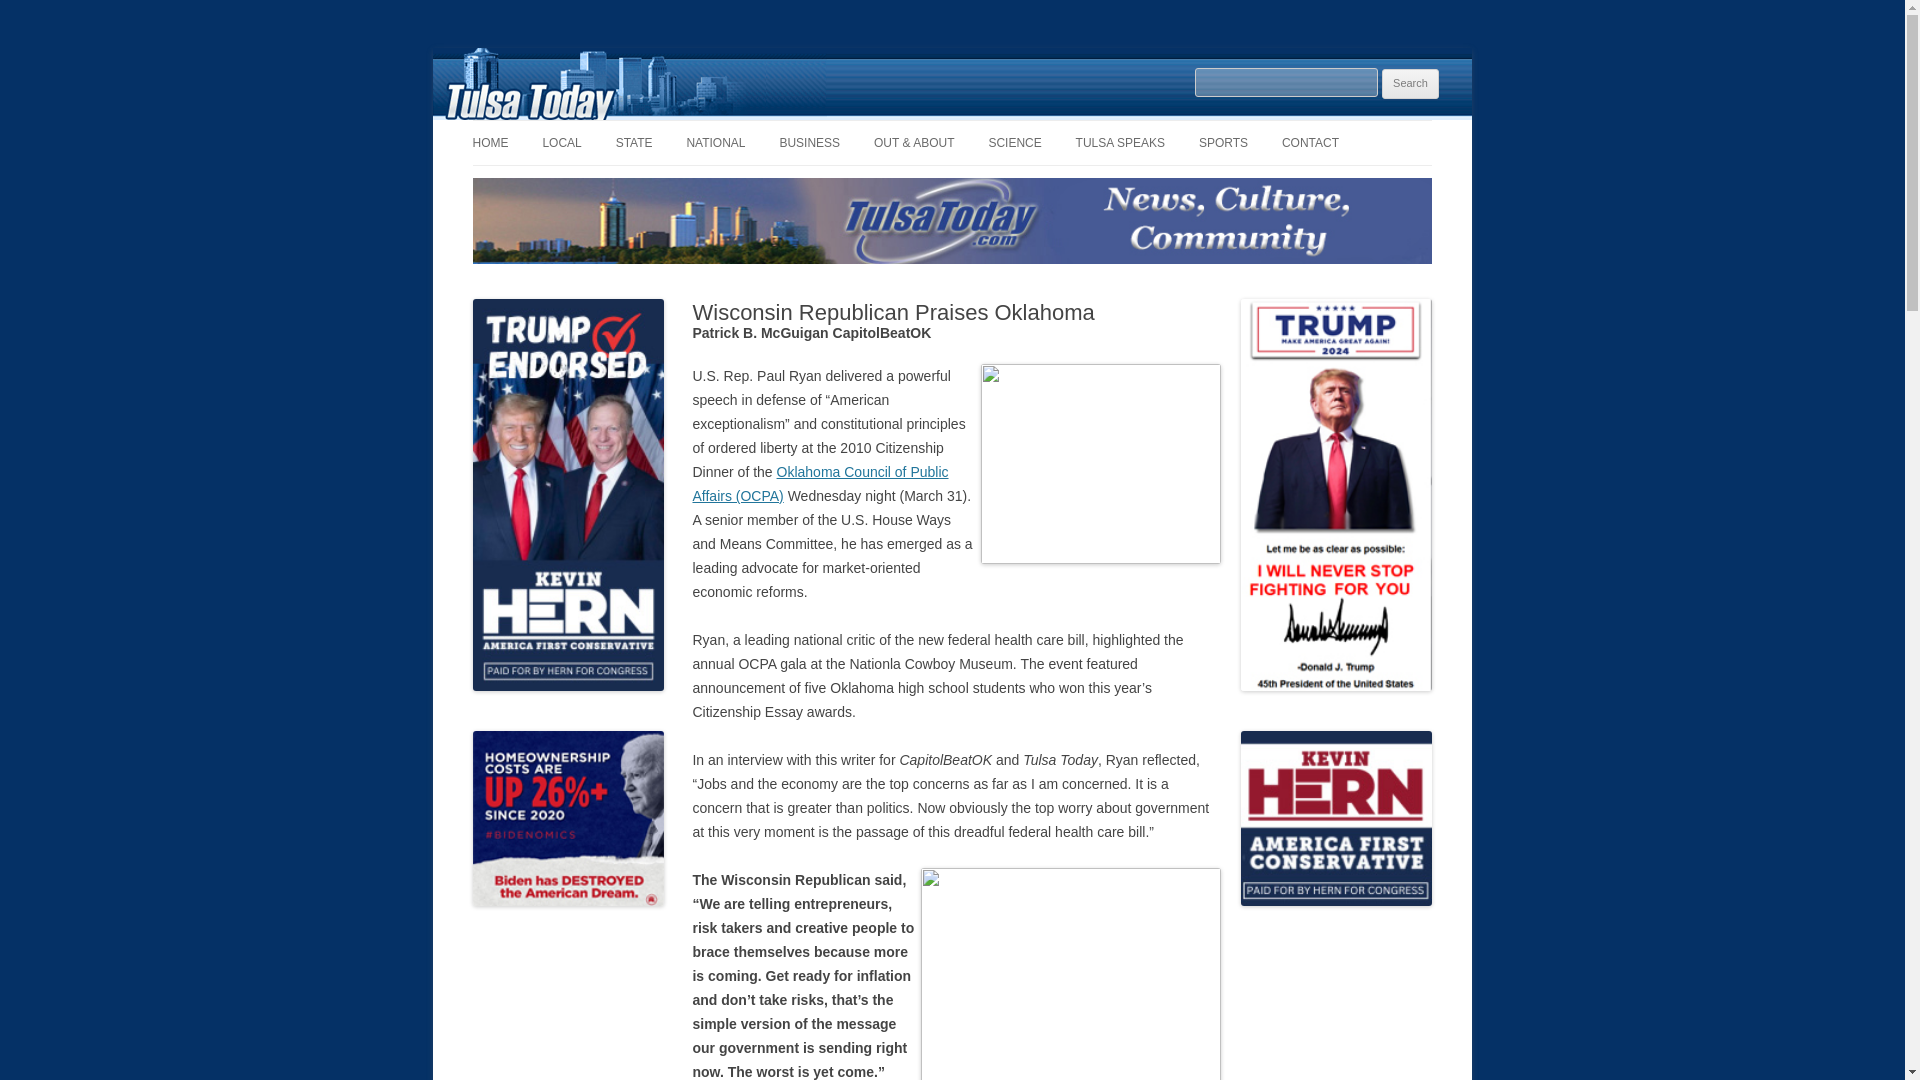 This screenshot has height=1080, width=1920. What do you see at coordinates (561, 142) in the screenshot?
I see `LOCAL` at bounding box center [561, 142].